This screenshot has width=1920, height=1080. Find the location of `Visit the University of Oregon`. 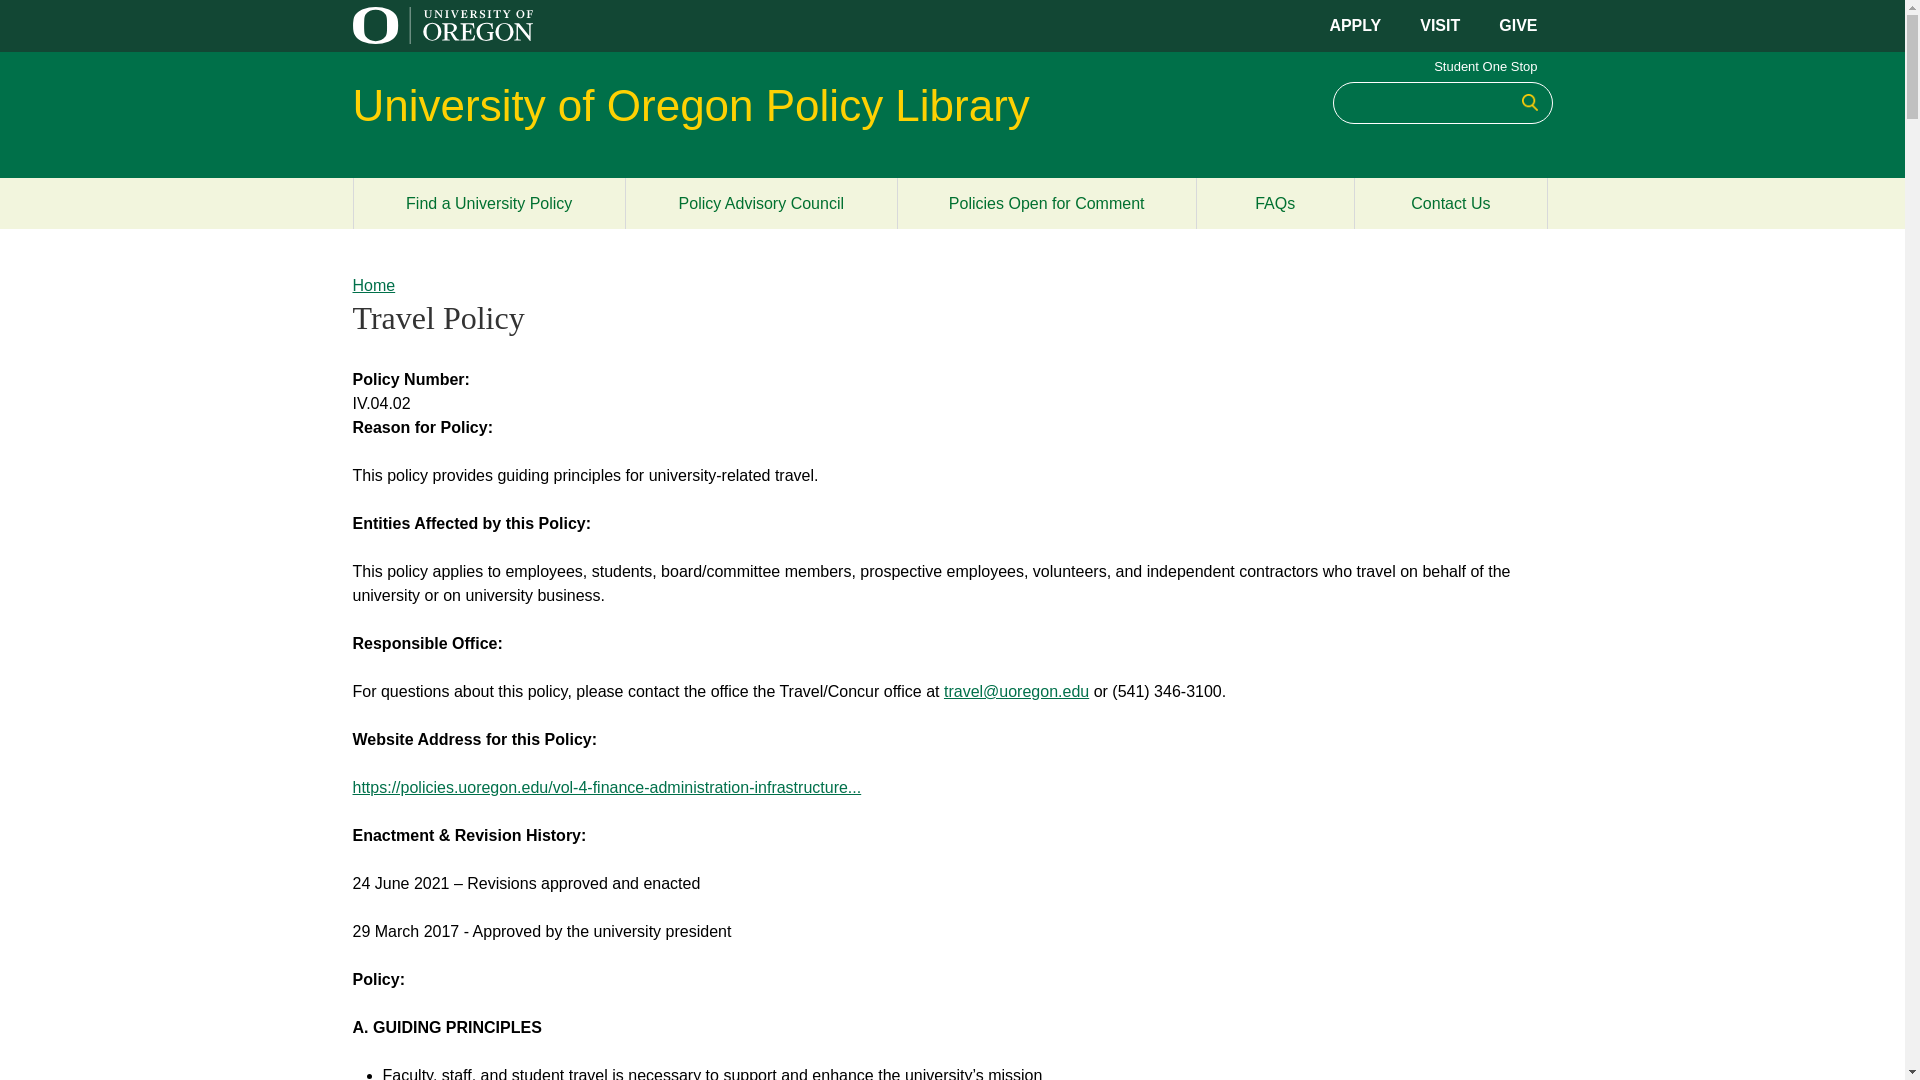

Visit the University of Oregon is located at coordinates (1440, 25).